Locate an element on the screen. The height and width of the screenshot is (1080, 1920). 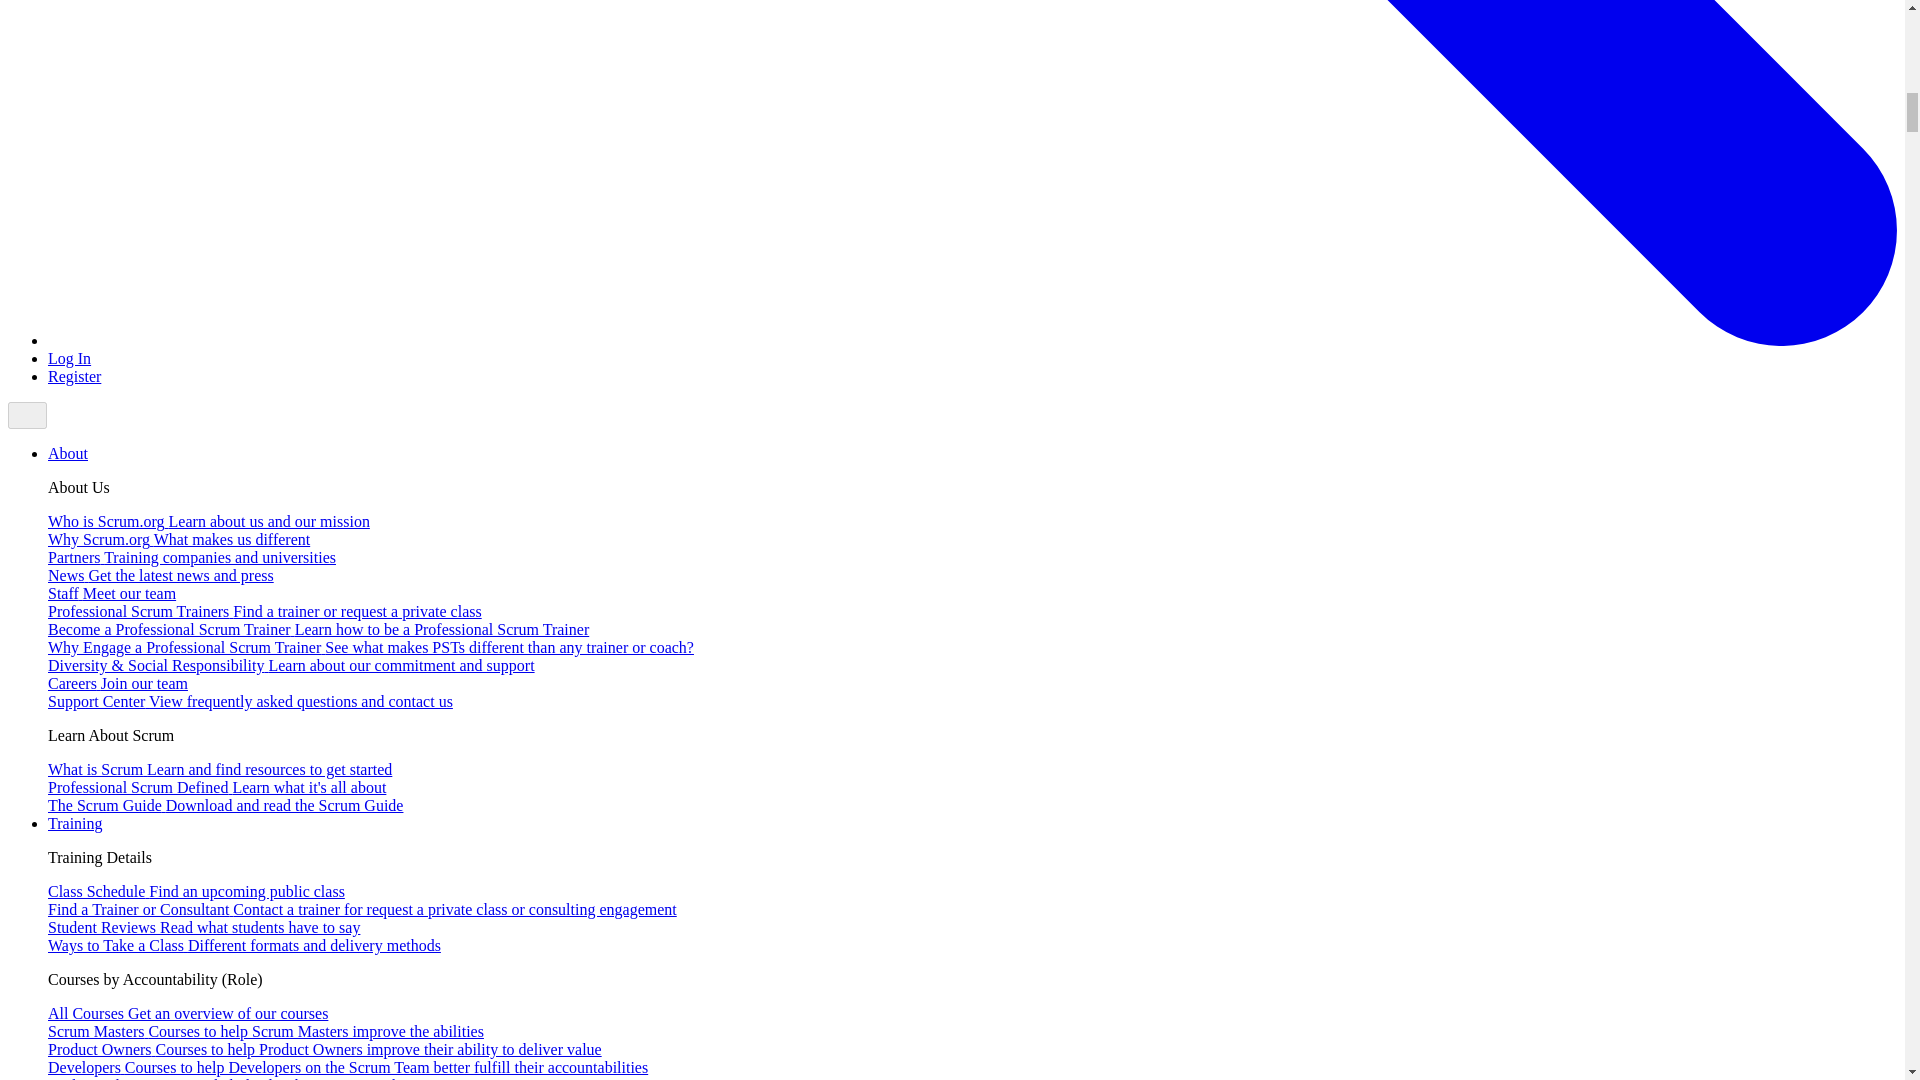
Careers Join our team is located at coordinates (118, 684).